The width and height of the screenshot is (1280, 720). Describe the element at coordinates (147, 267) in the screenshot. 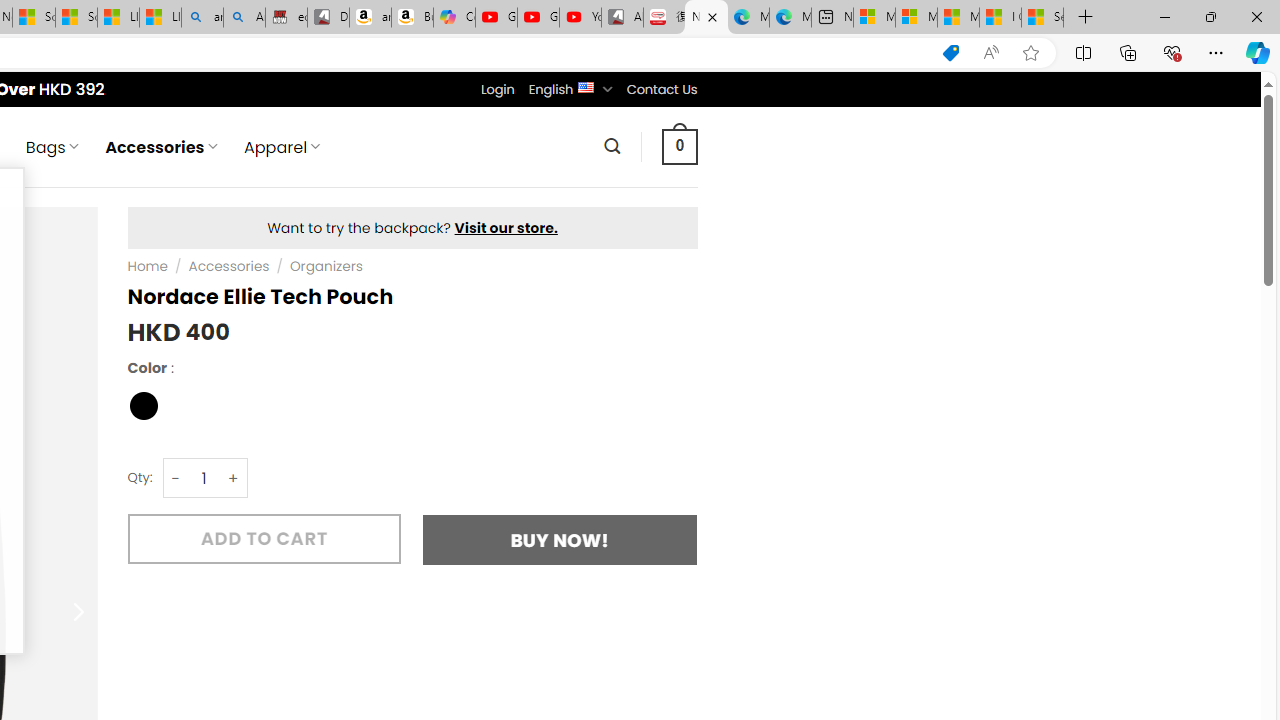

I see `Home` at that location.